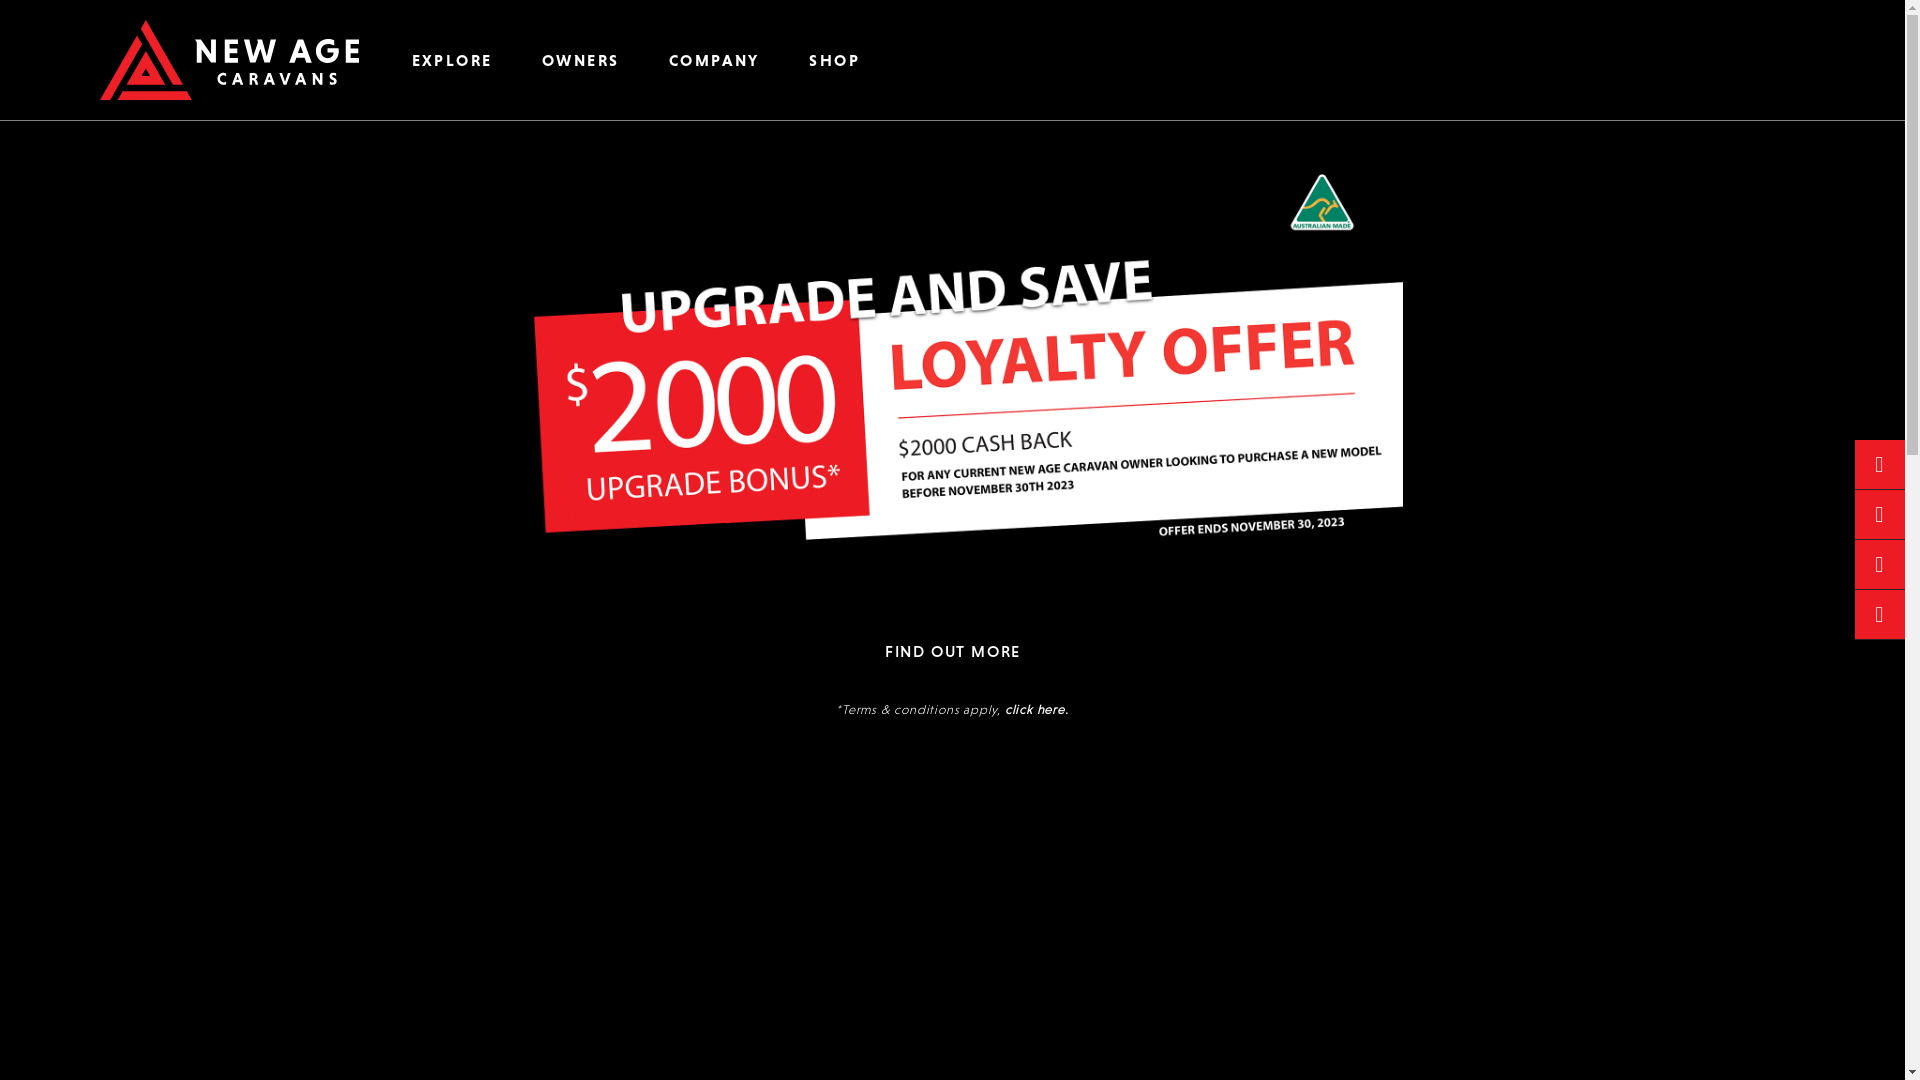 The height and width of the screenshot is (1080, 1920). What do you see at coordinates (1037, 710) in the screenshot?
I see `click here.` at bounding box center [1037, 710].